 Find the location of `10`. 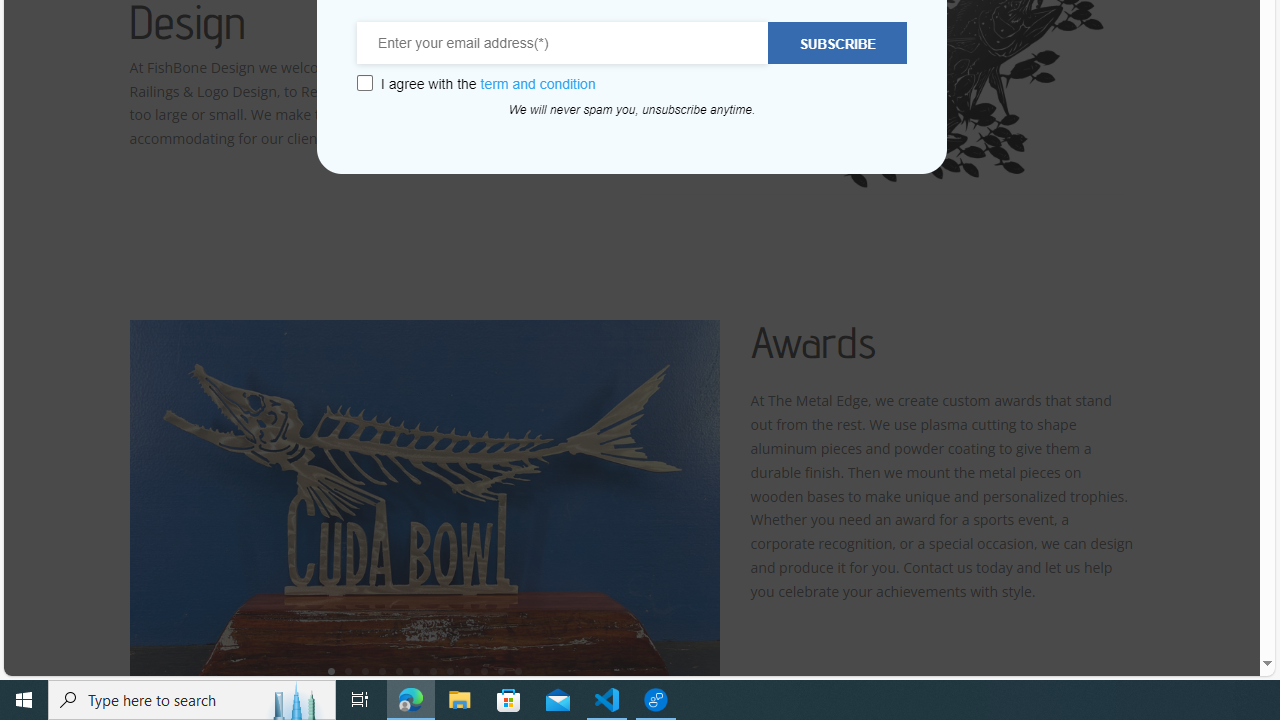

10 is located at coordinates (484, 670).